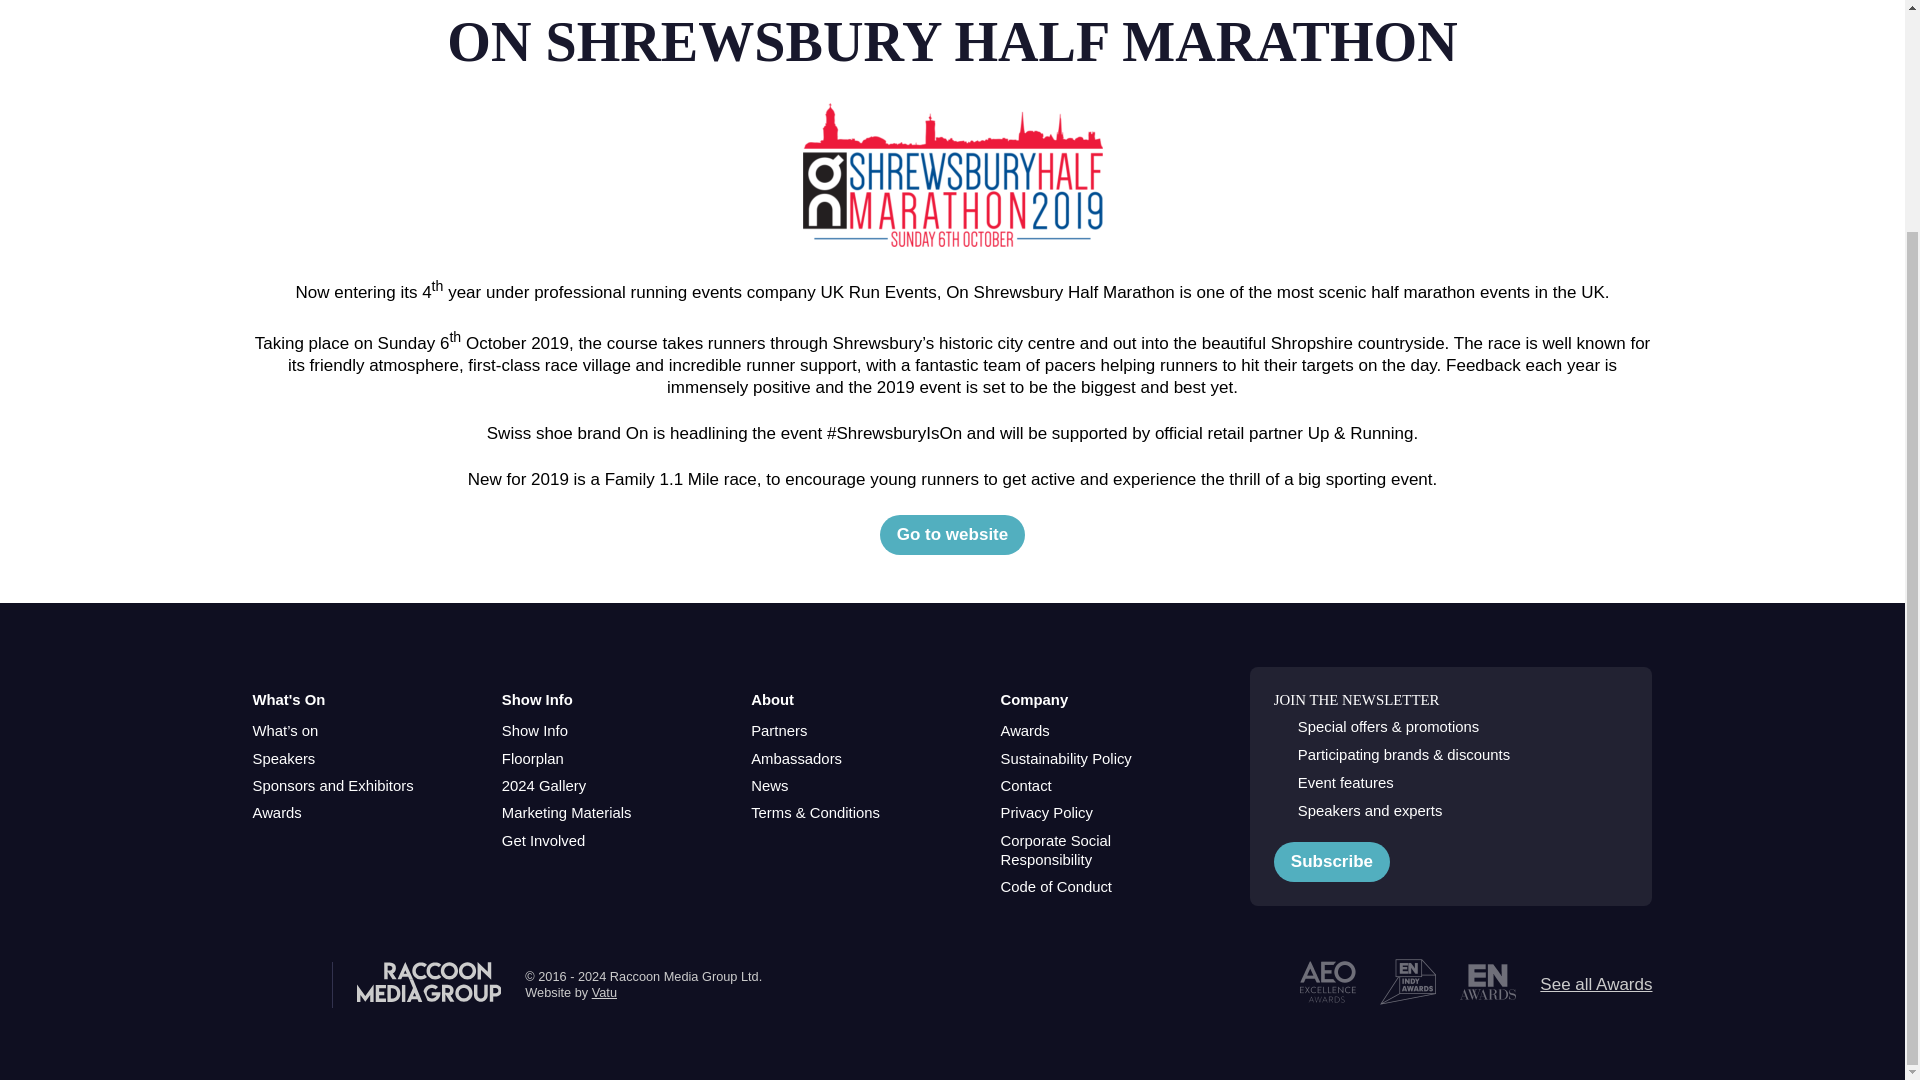 The height and width of the screenshot is (1080, 1920). I want to click on Ambassadors, so click(796, 758).